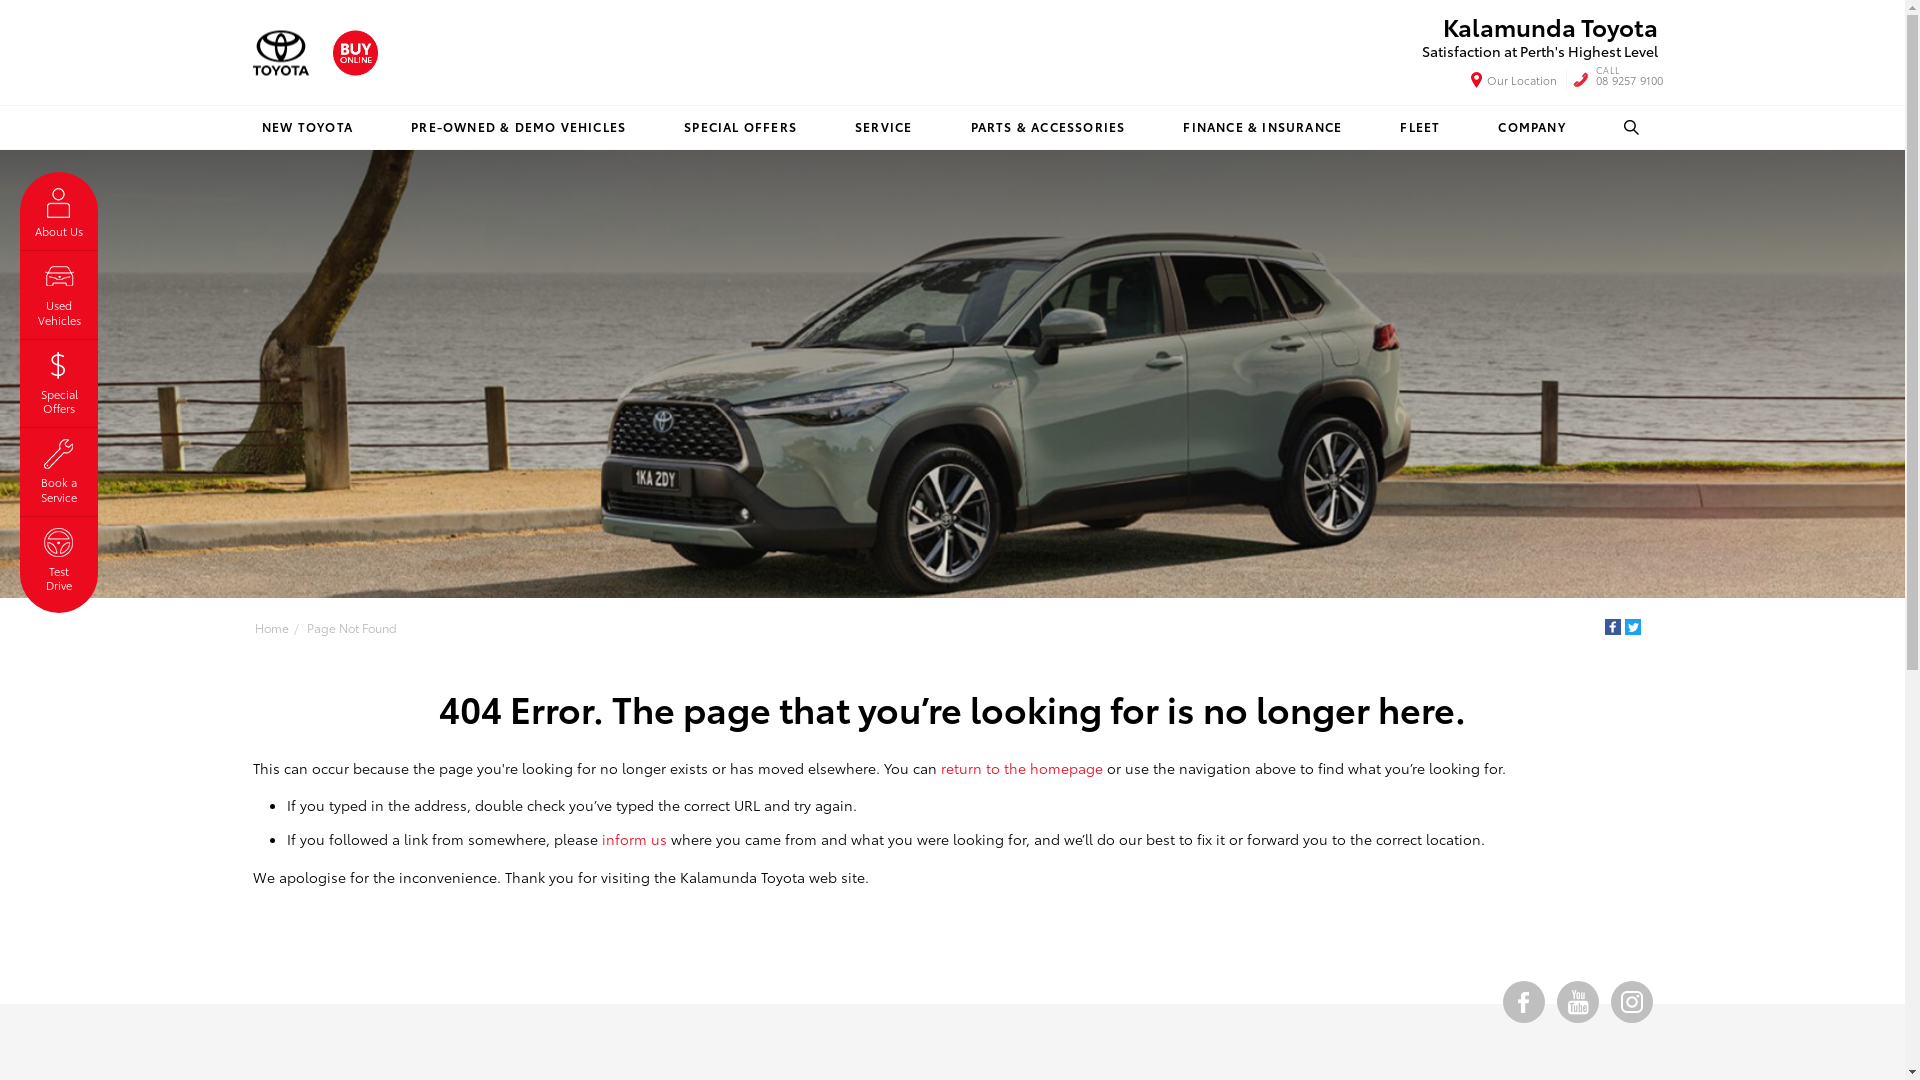  I want to click on Home, so click(271, 628).